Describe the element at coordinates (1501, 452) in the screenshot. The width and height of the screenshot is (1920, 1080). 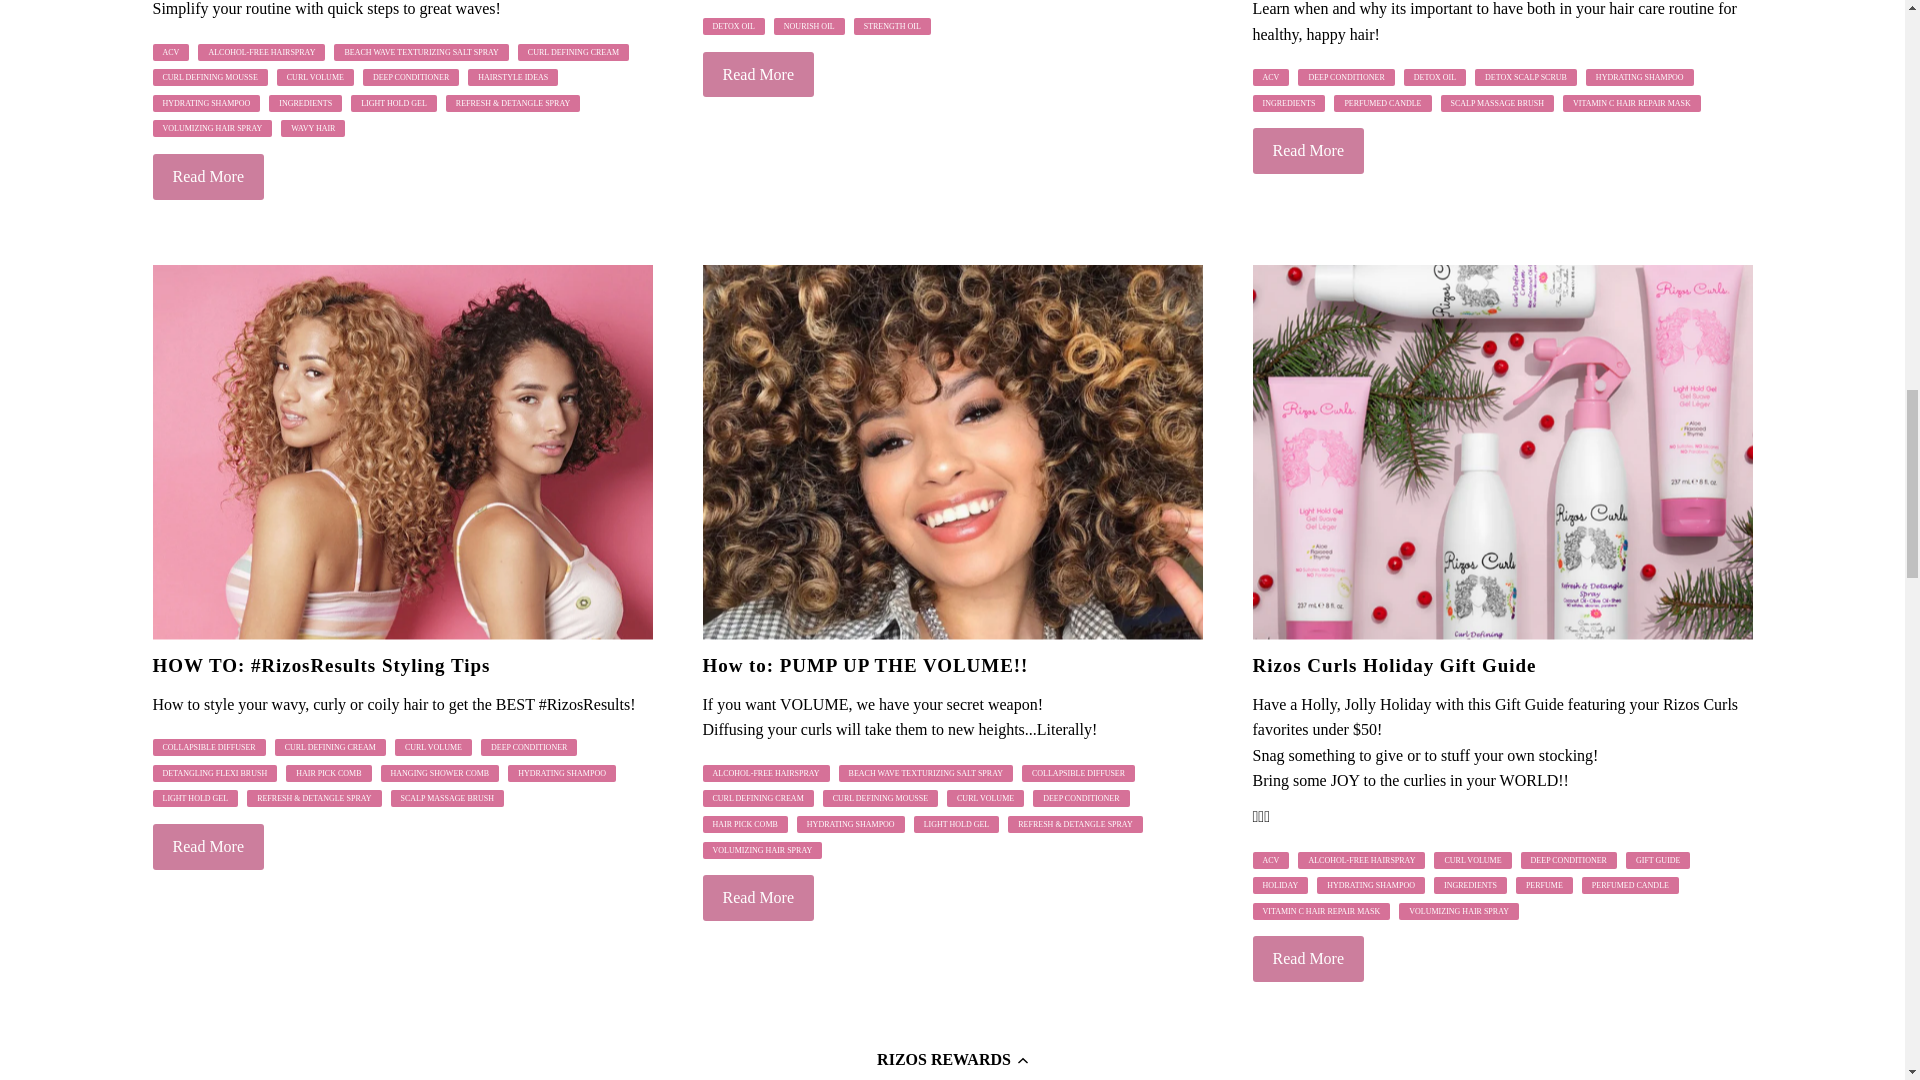
I see `Rizos Curls Holiday Gift Guide` at that location.